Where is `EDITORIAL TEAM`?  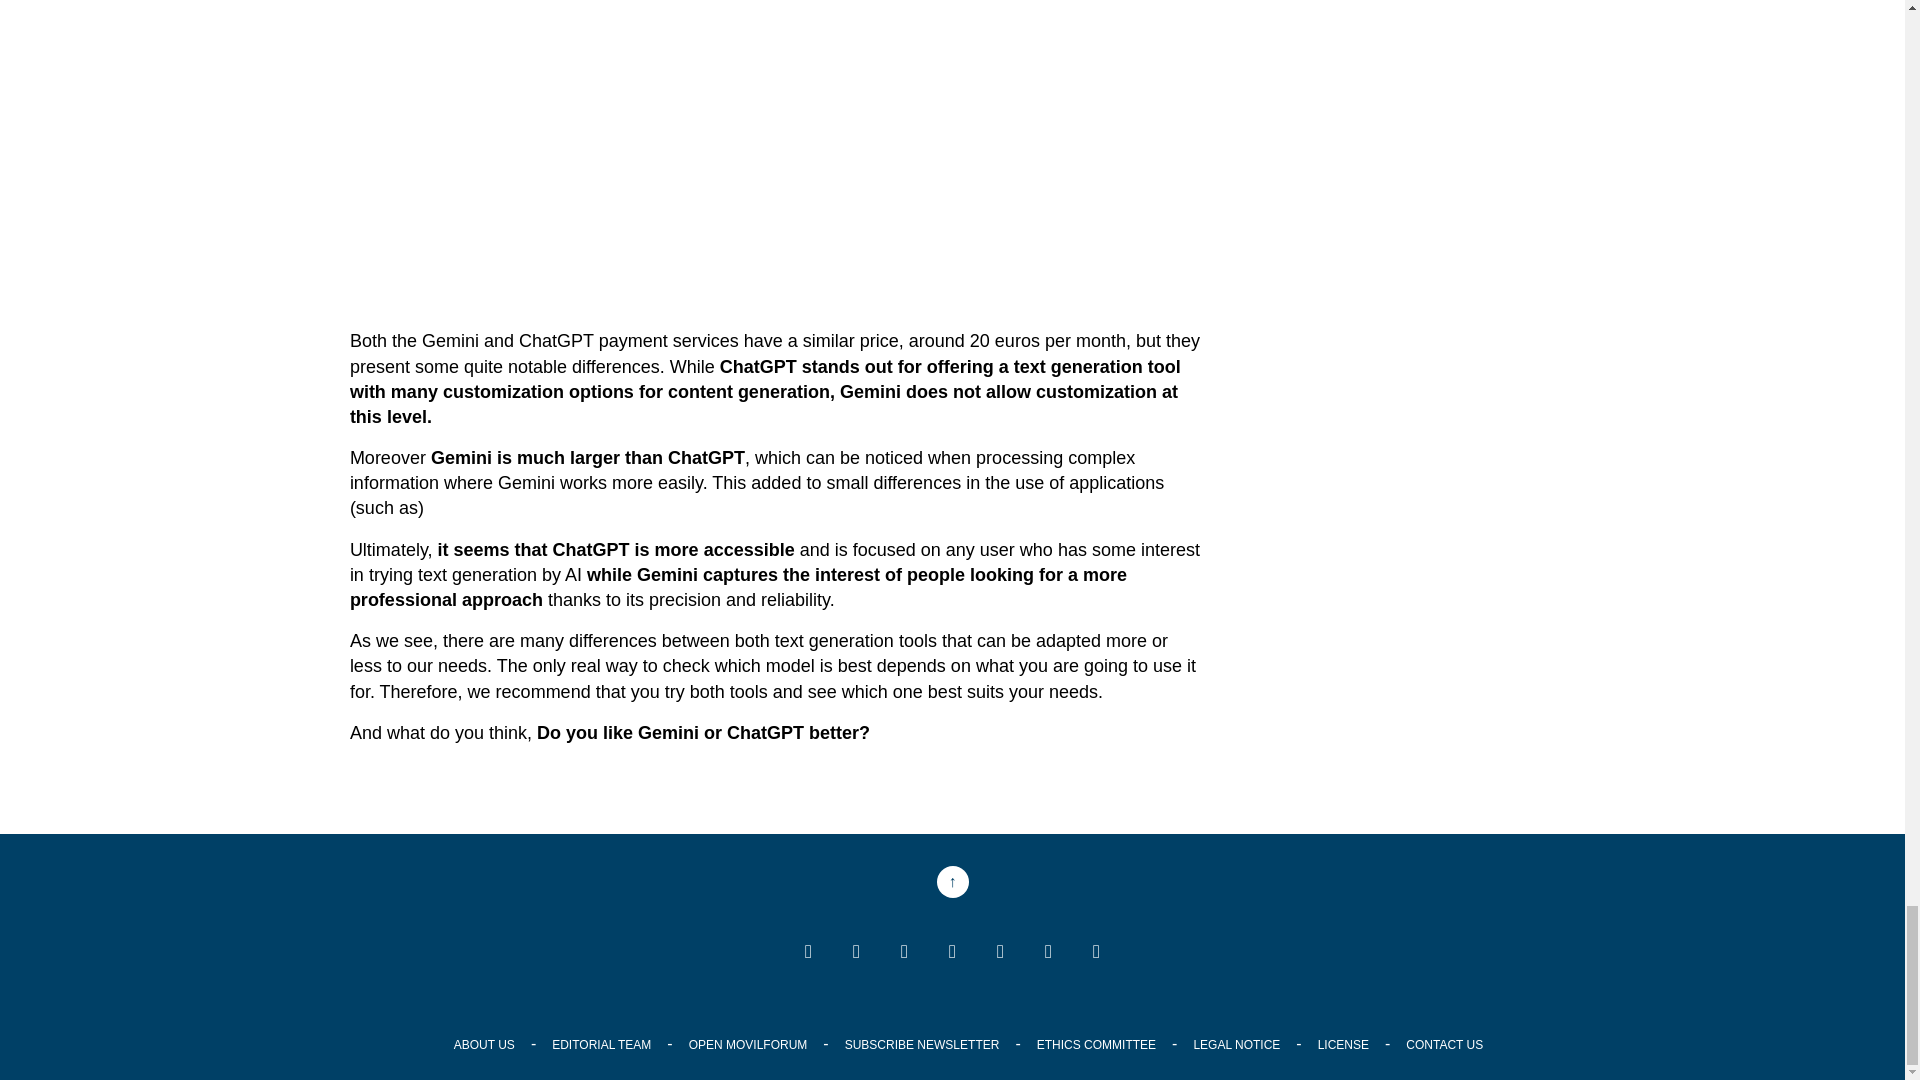 EDITORIAL TEAM is located at coordinates (601, 1044).